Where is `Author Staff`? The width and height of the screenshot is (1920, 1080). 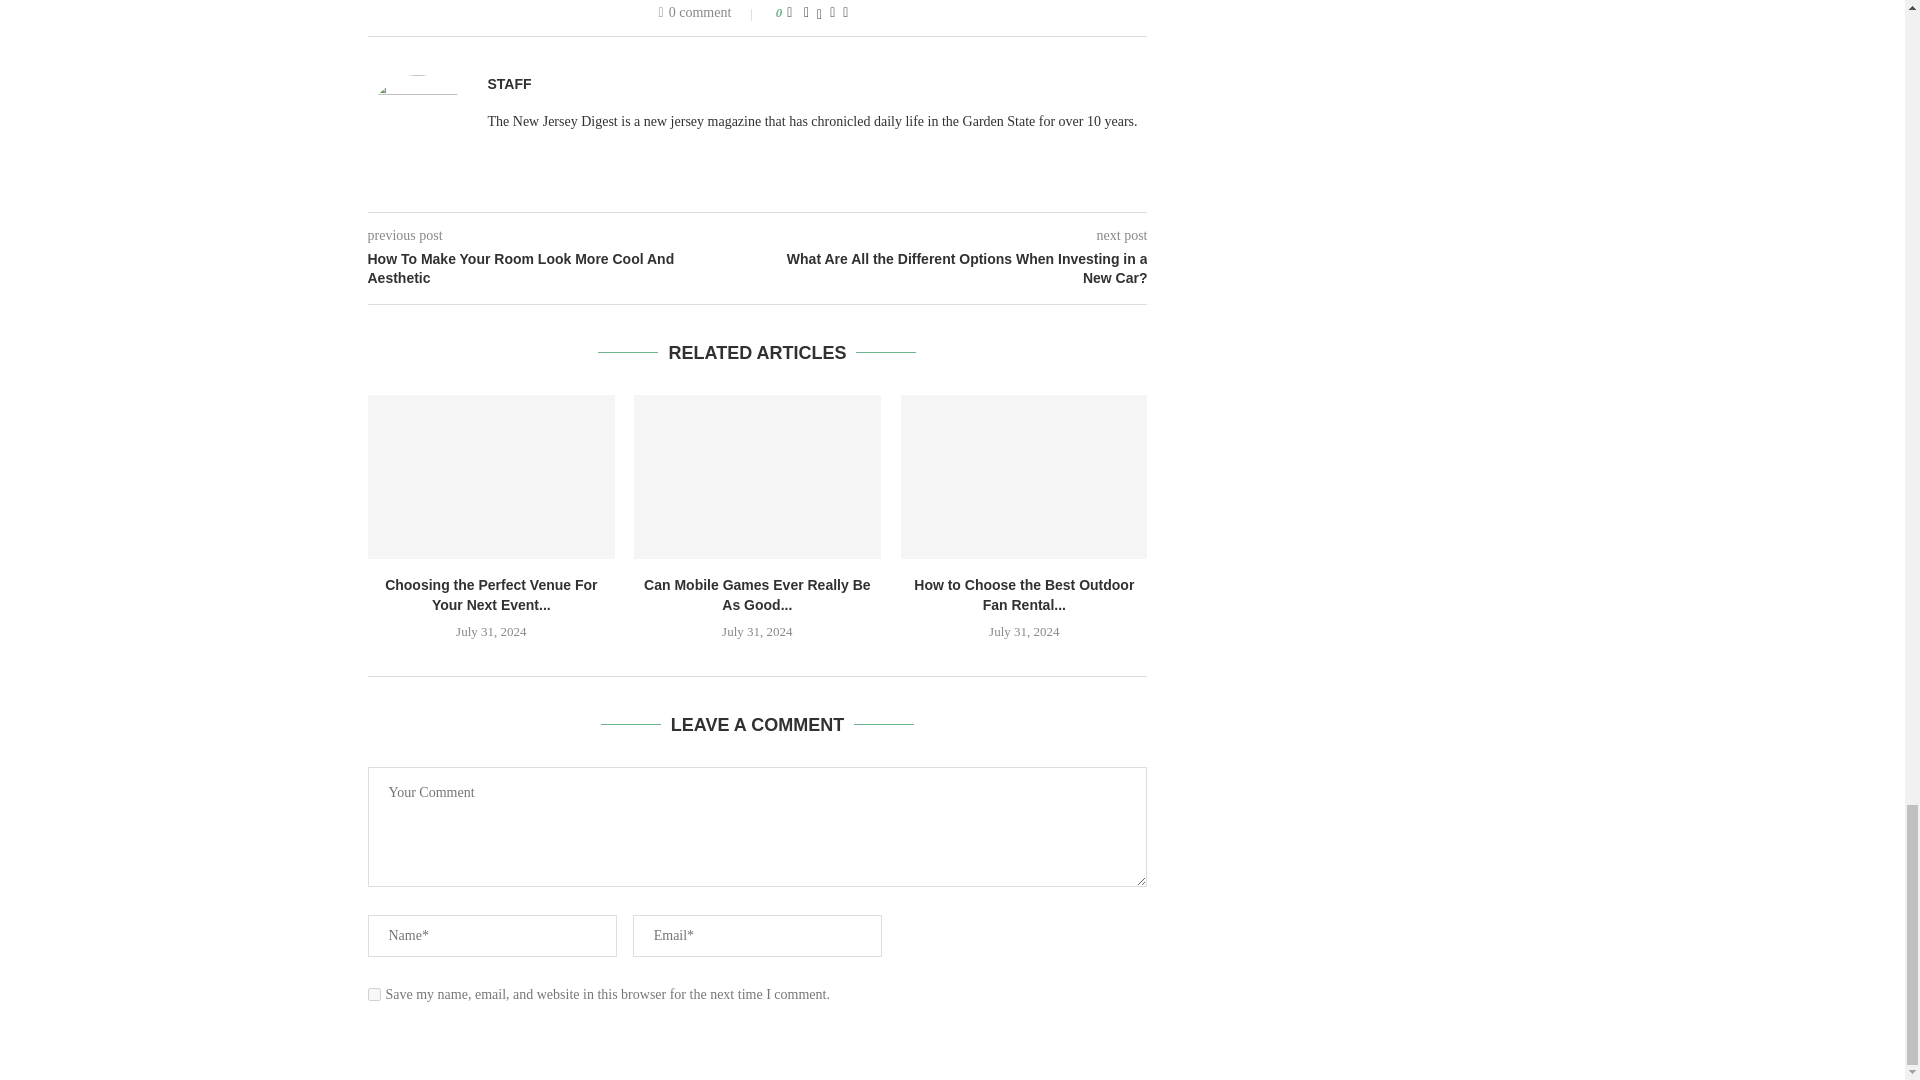 Author Staff is located at coordinates (509, 84).